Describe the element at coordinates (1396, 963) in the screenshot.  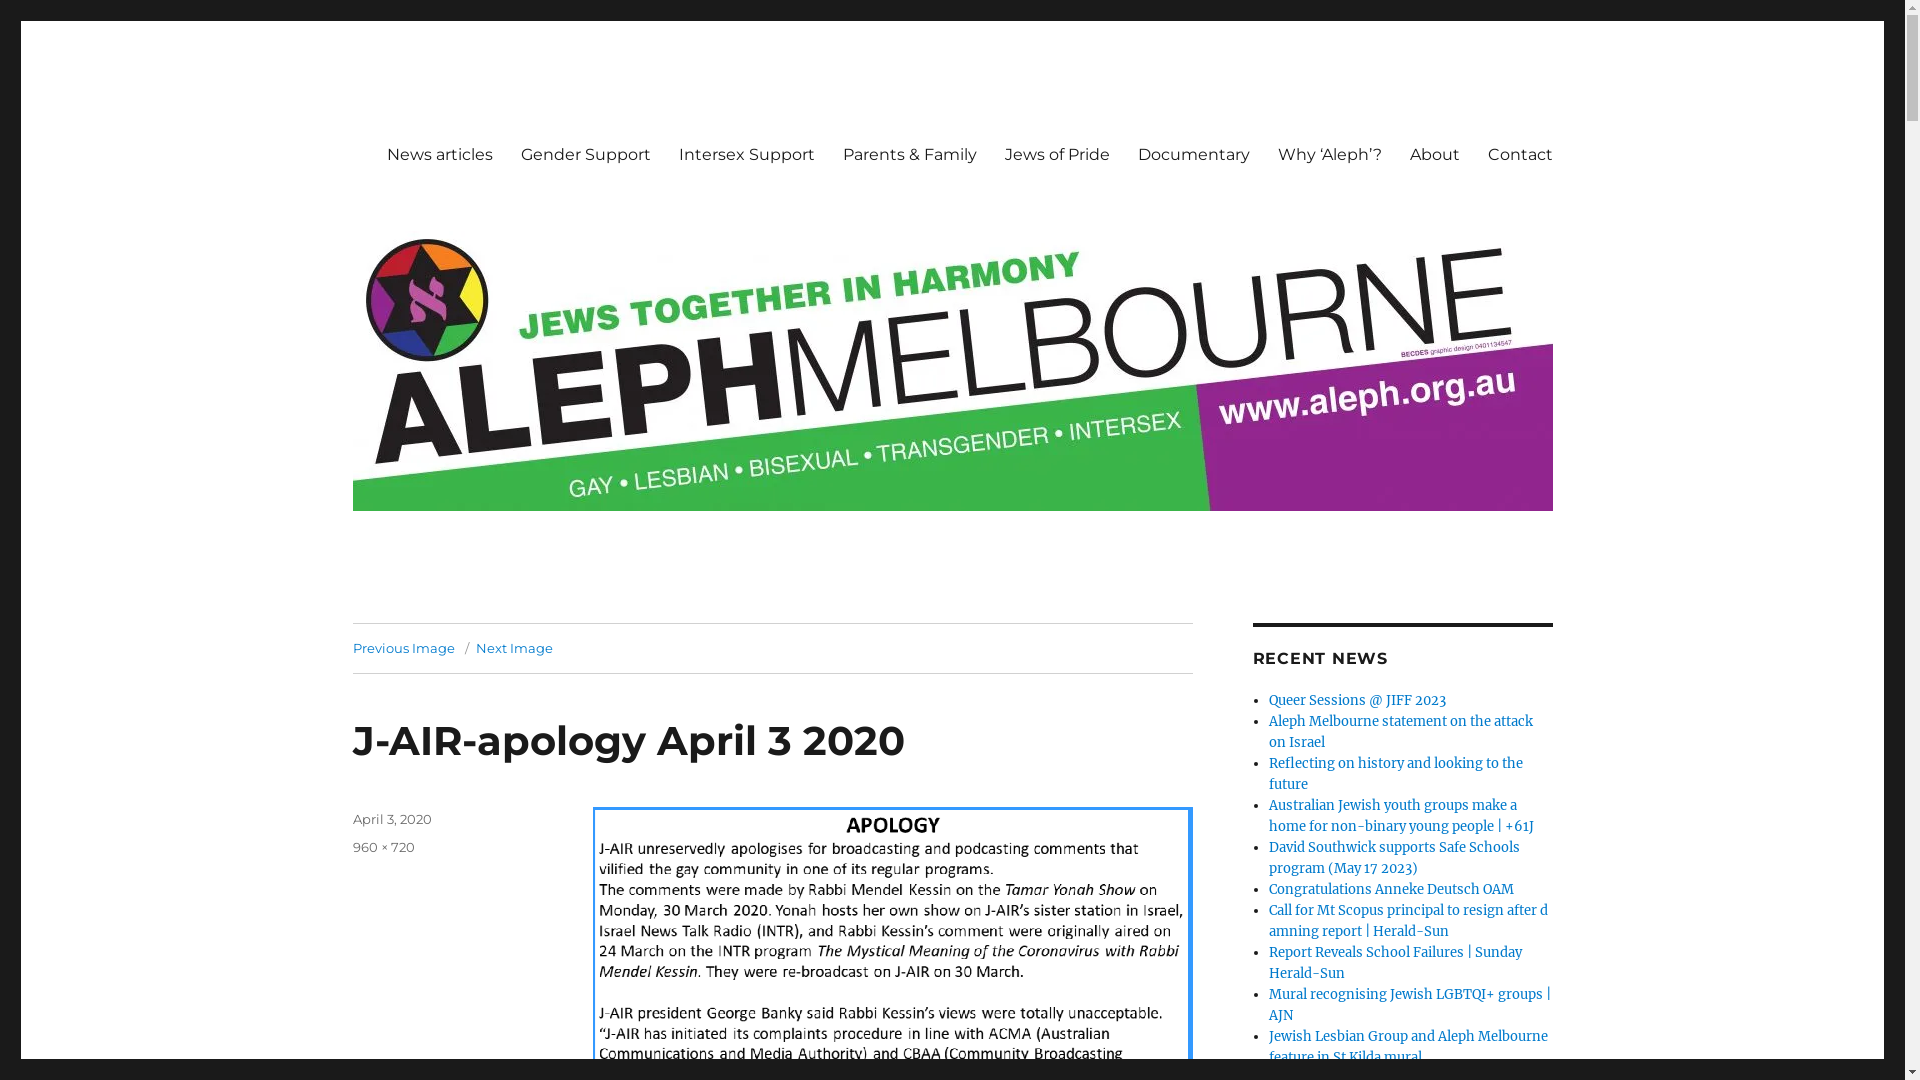
I see `Report Reveals School Failures | Sunday Herald-Sun` at that location.